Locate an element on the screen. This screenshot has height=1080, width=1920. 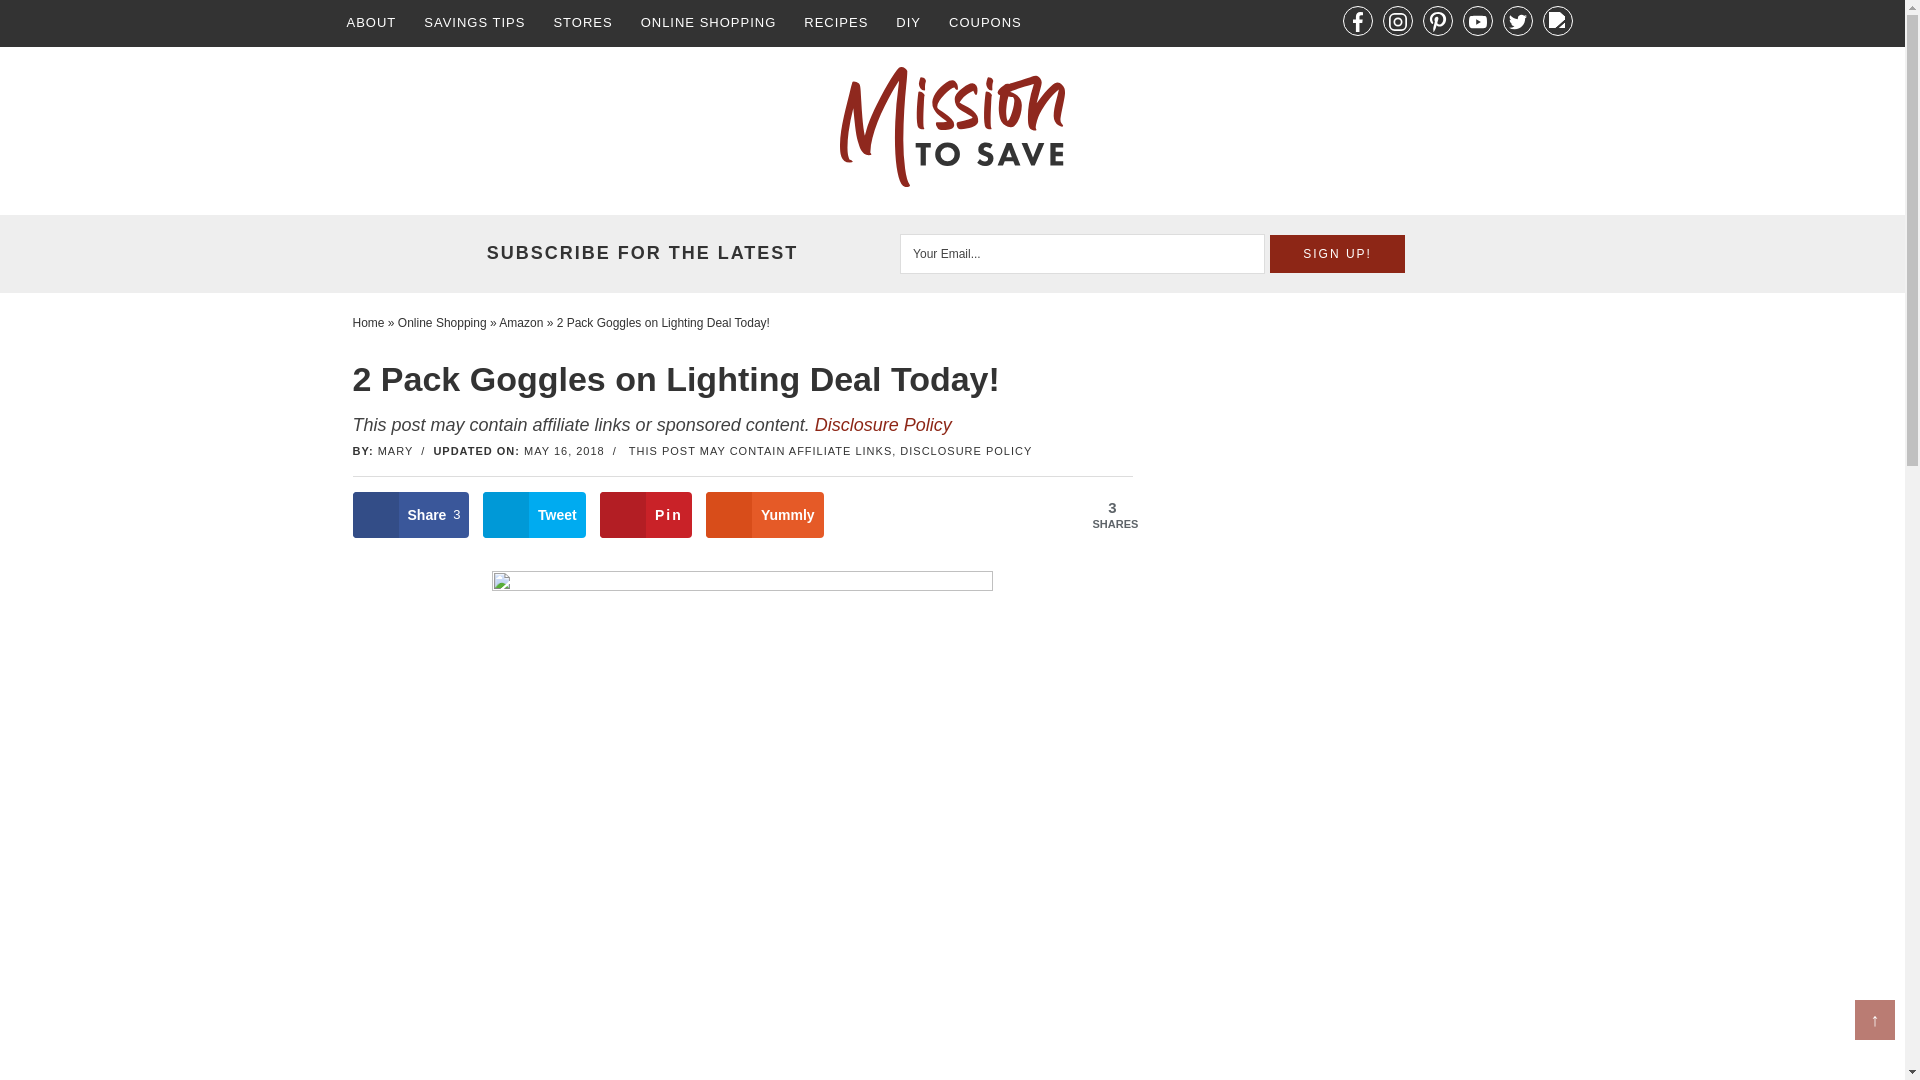
Sign Up! is located at coordinates (1337, 254).